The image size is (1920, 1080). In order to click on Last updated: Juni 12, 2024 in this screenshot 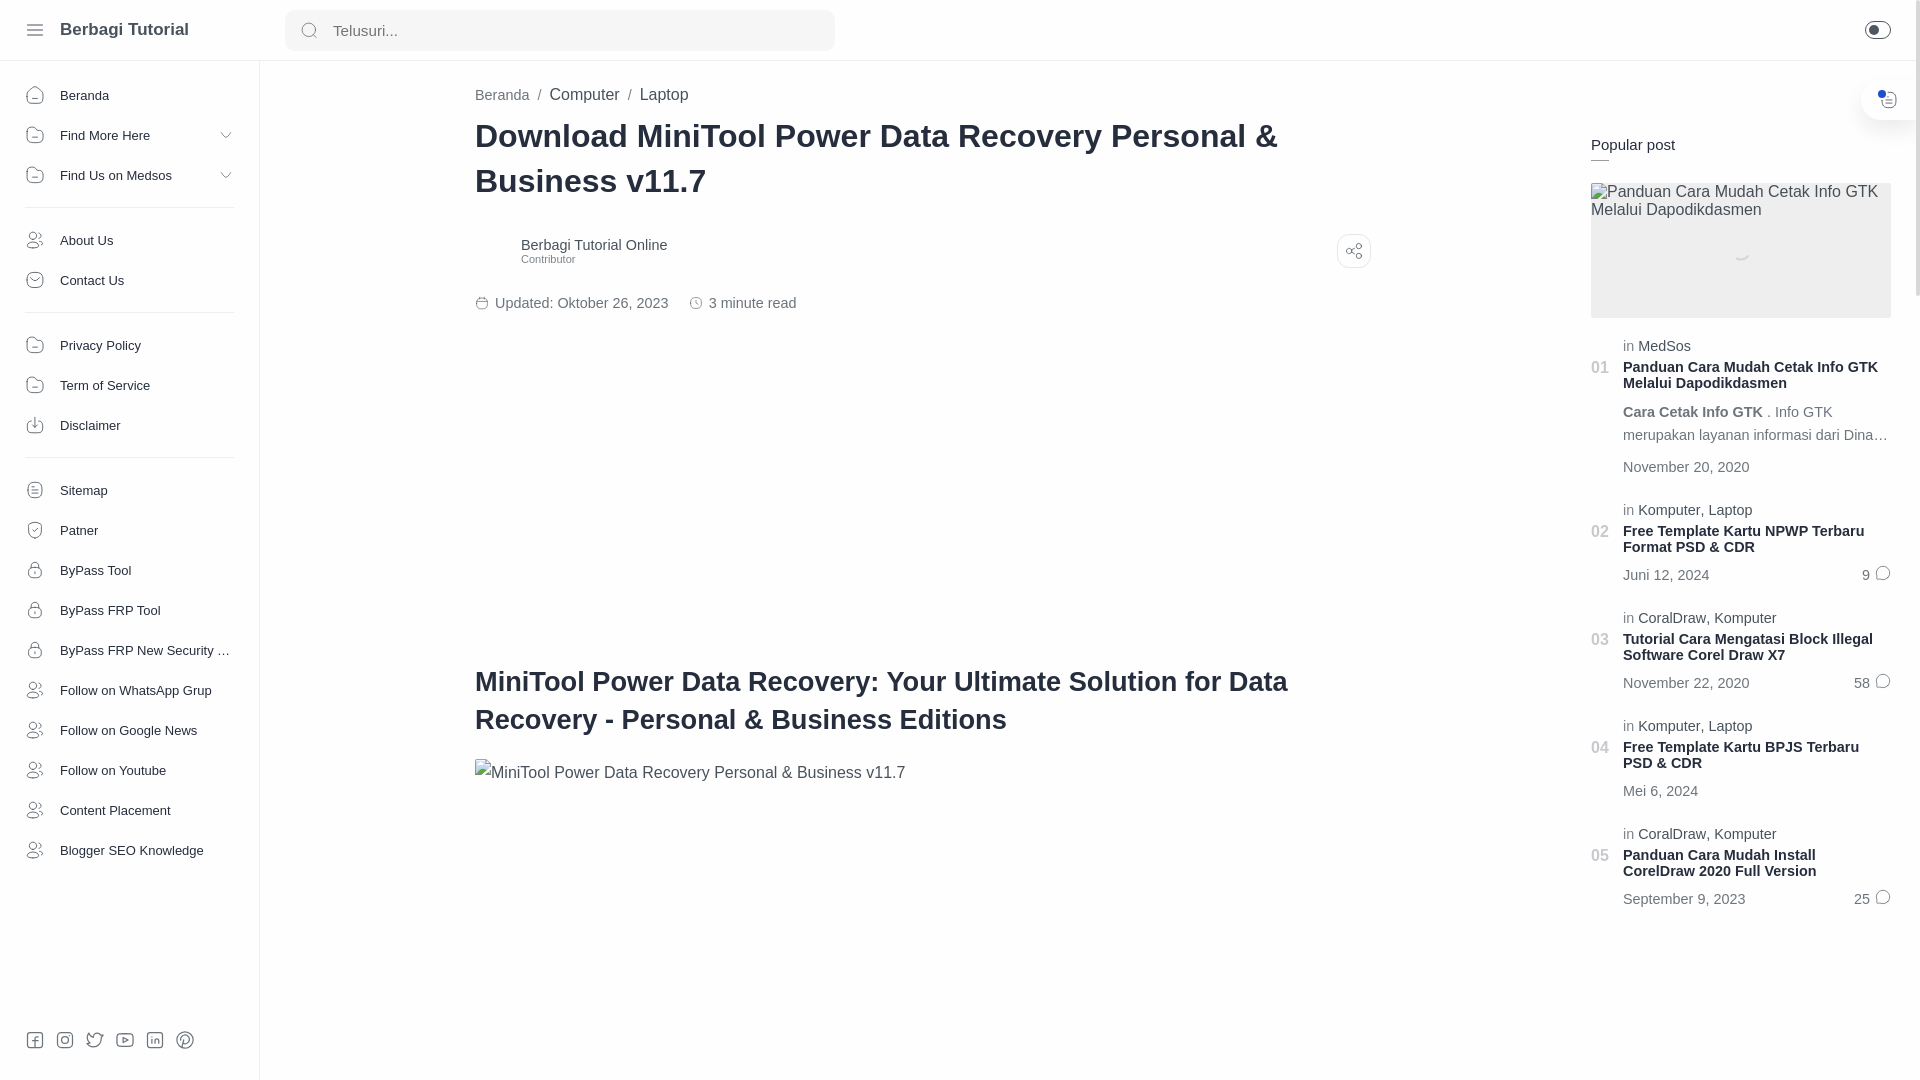, I will do `click(1670, 574)`.